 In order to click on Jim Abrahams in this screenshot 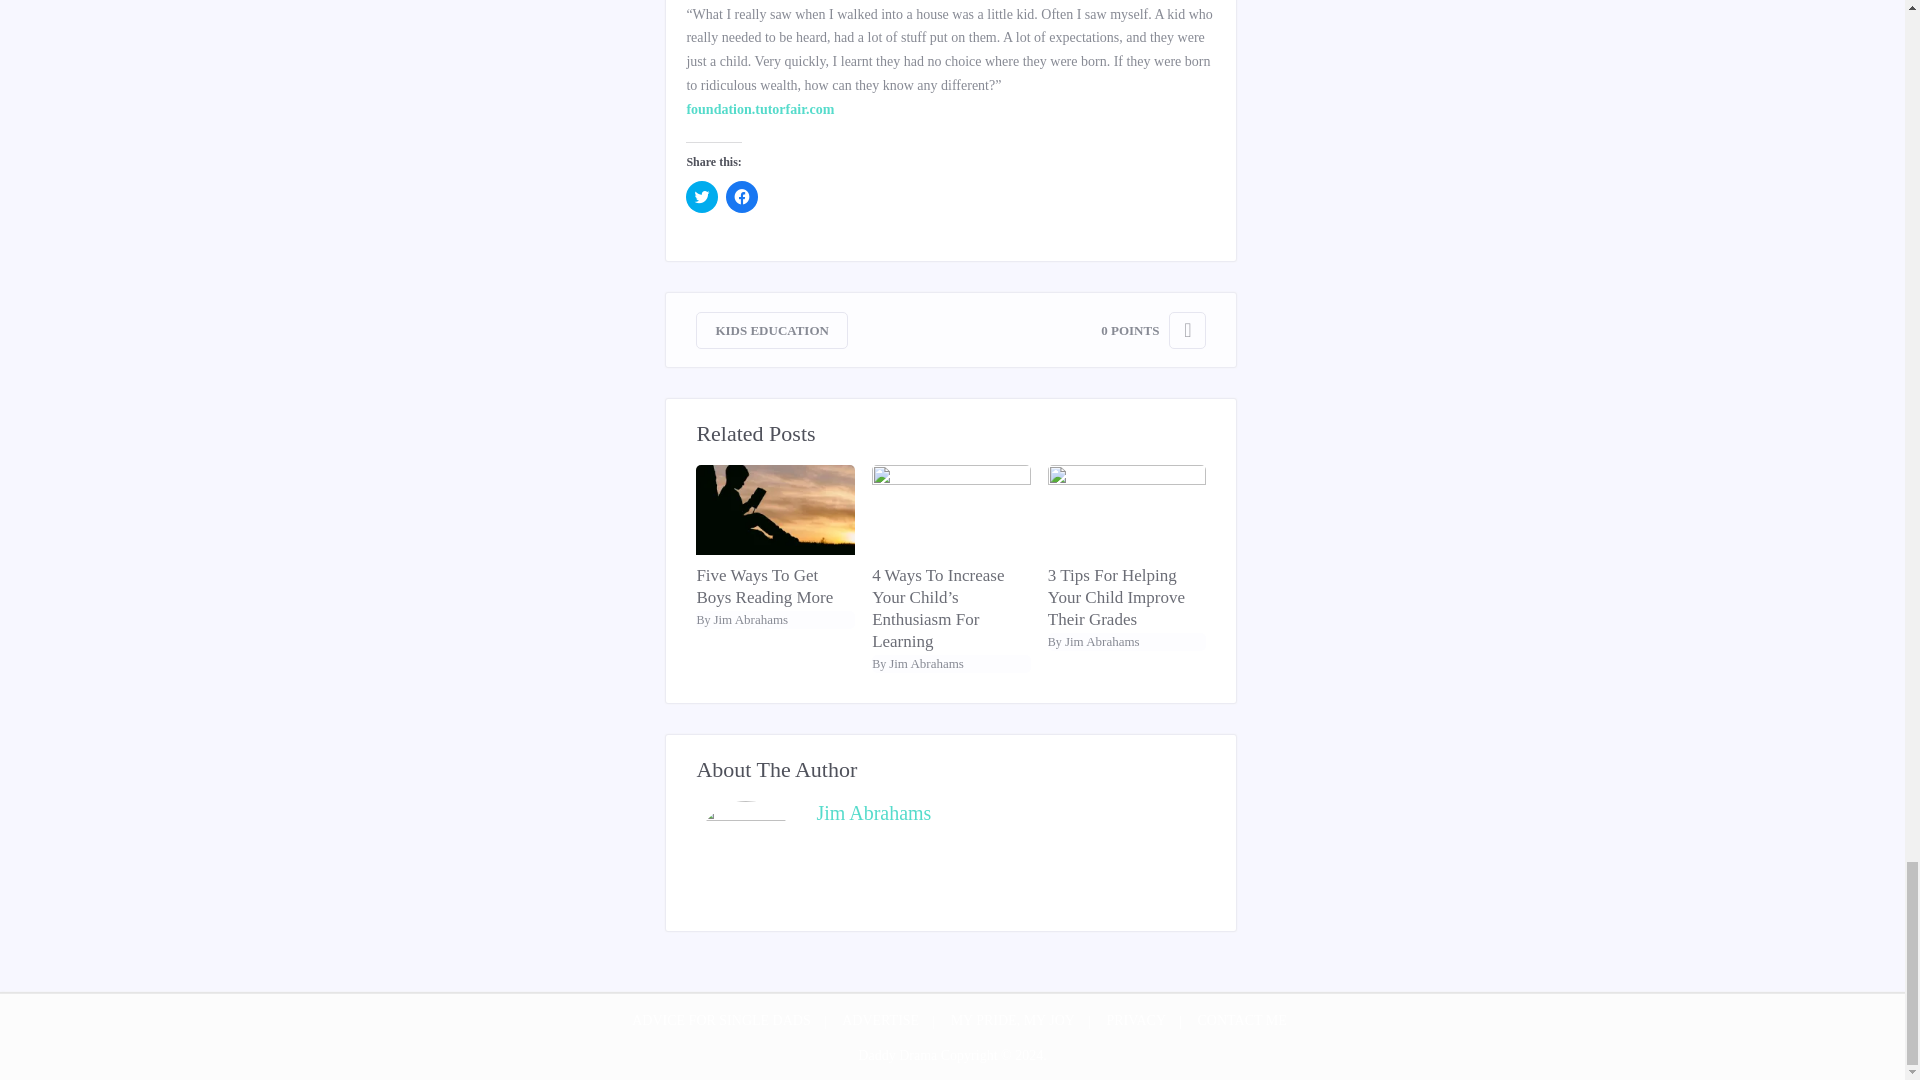, I will do `click(926, 662)`.